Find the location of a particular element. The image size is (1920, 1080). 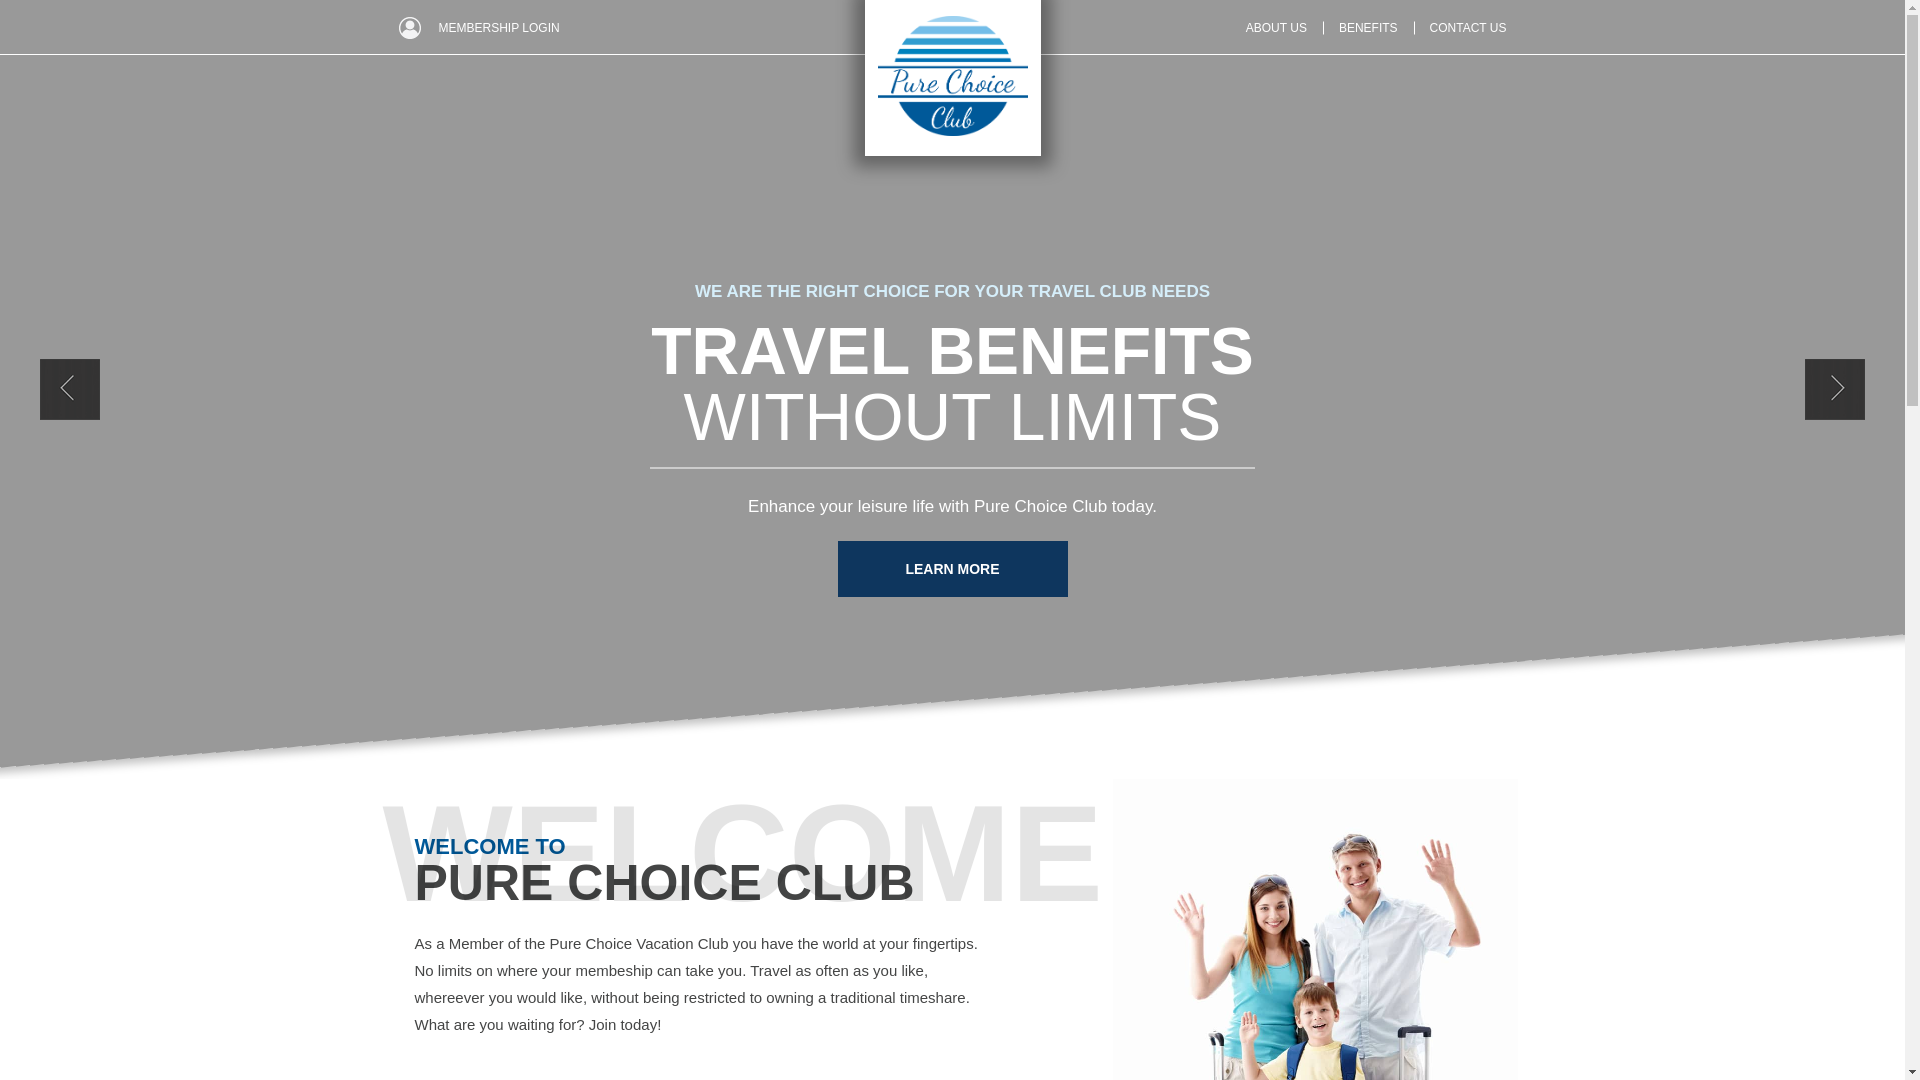

ABOUT US is located at coordinates (1276, 28).